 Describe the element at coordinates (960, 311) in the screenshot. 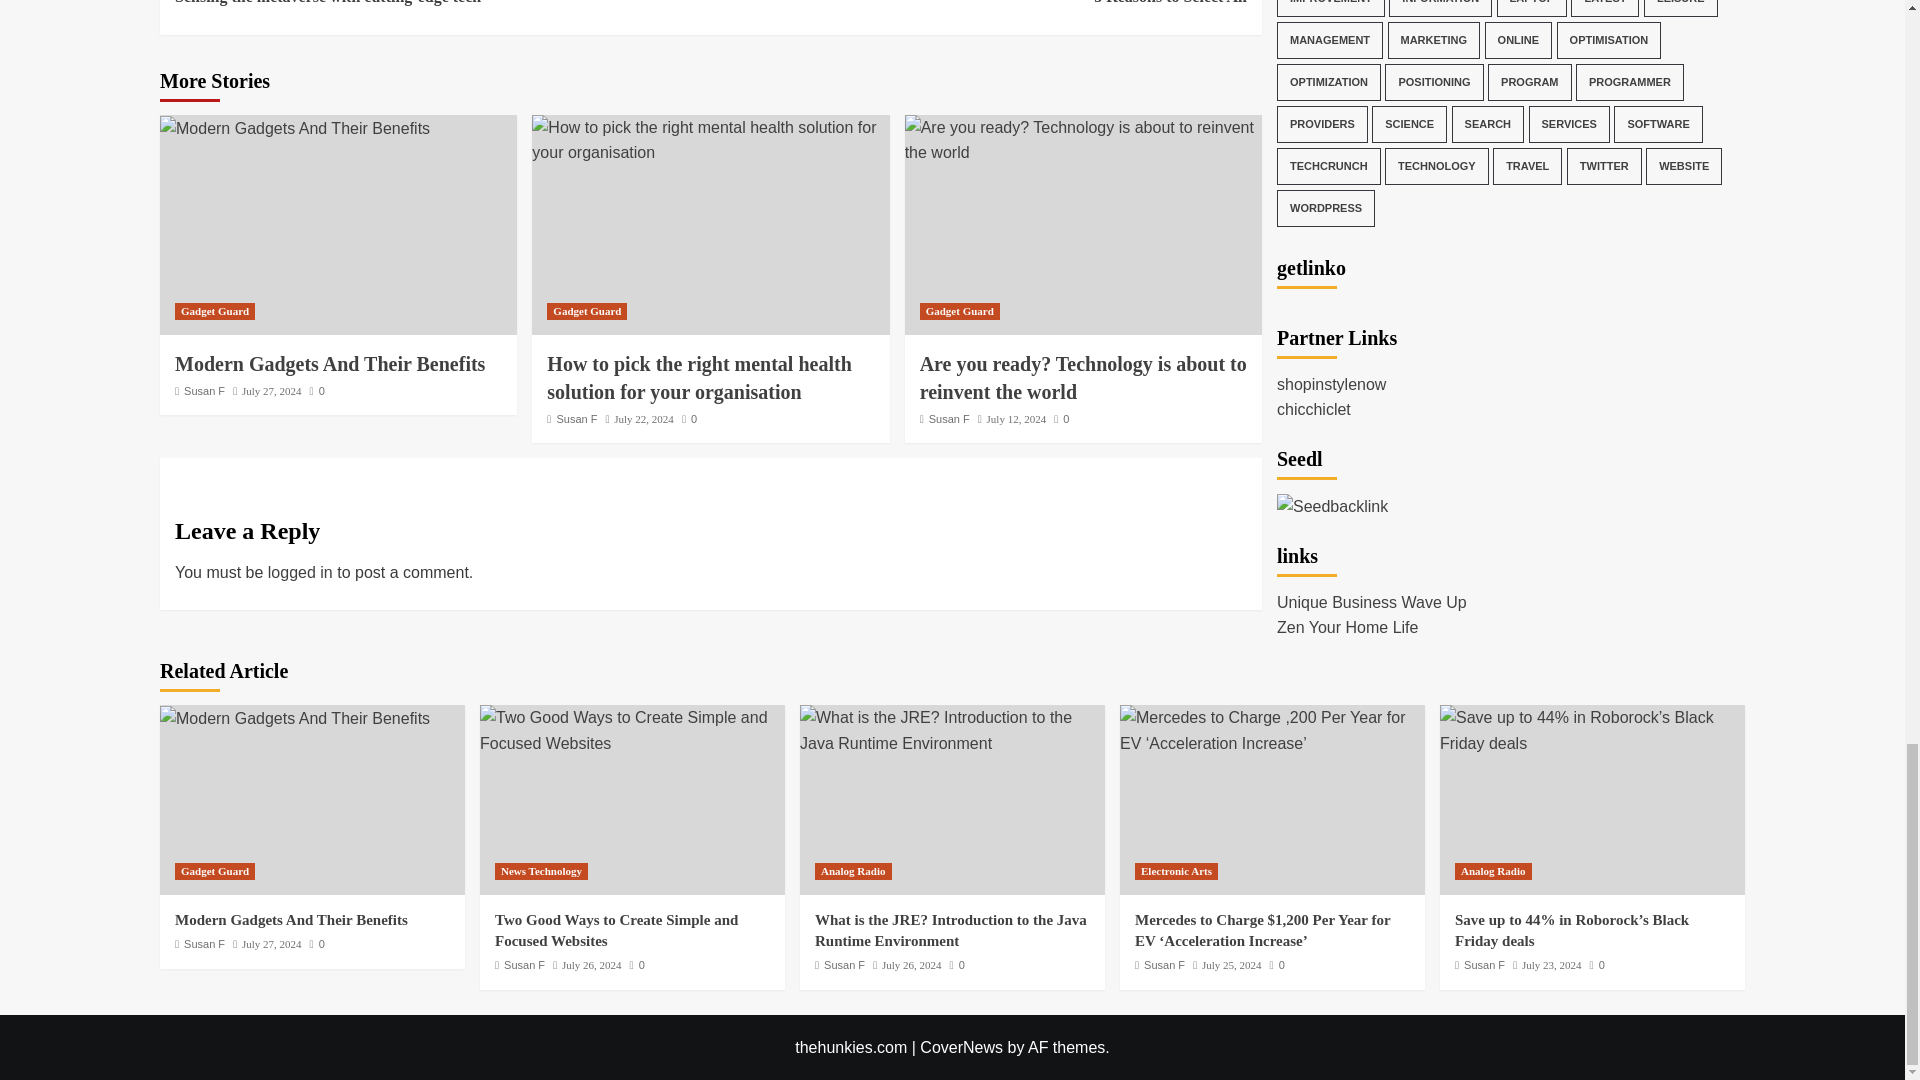

I see `Are you ready? Technology is about to reinvent the world` at that location.